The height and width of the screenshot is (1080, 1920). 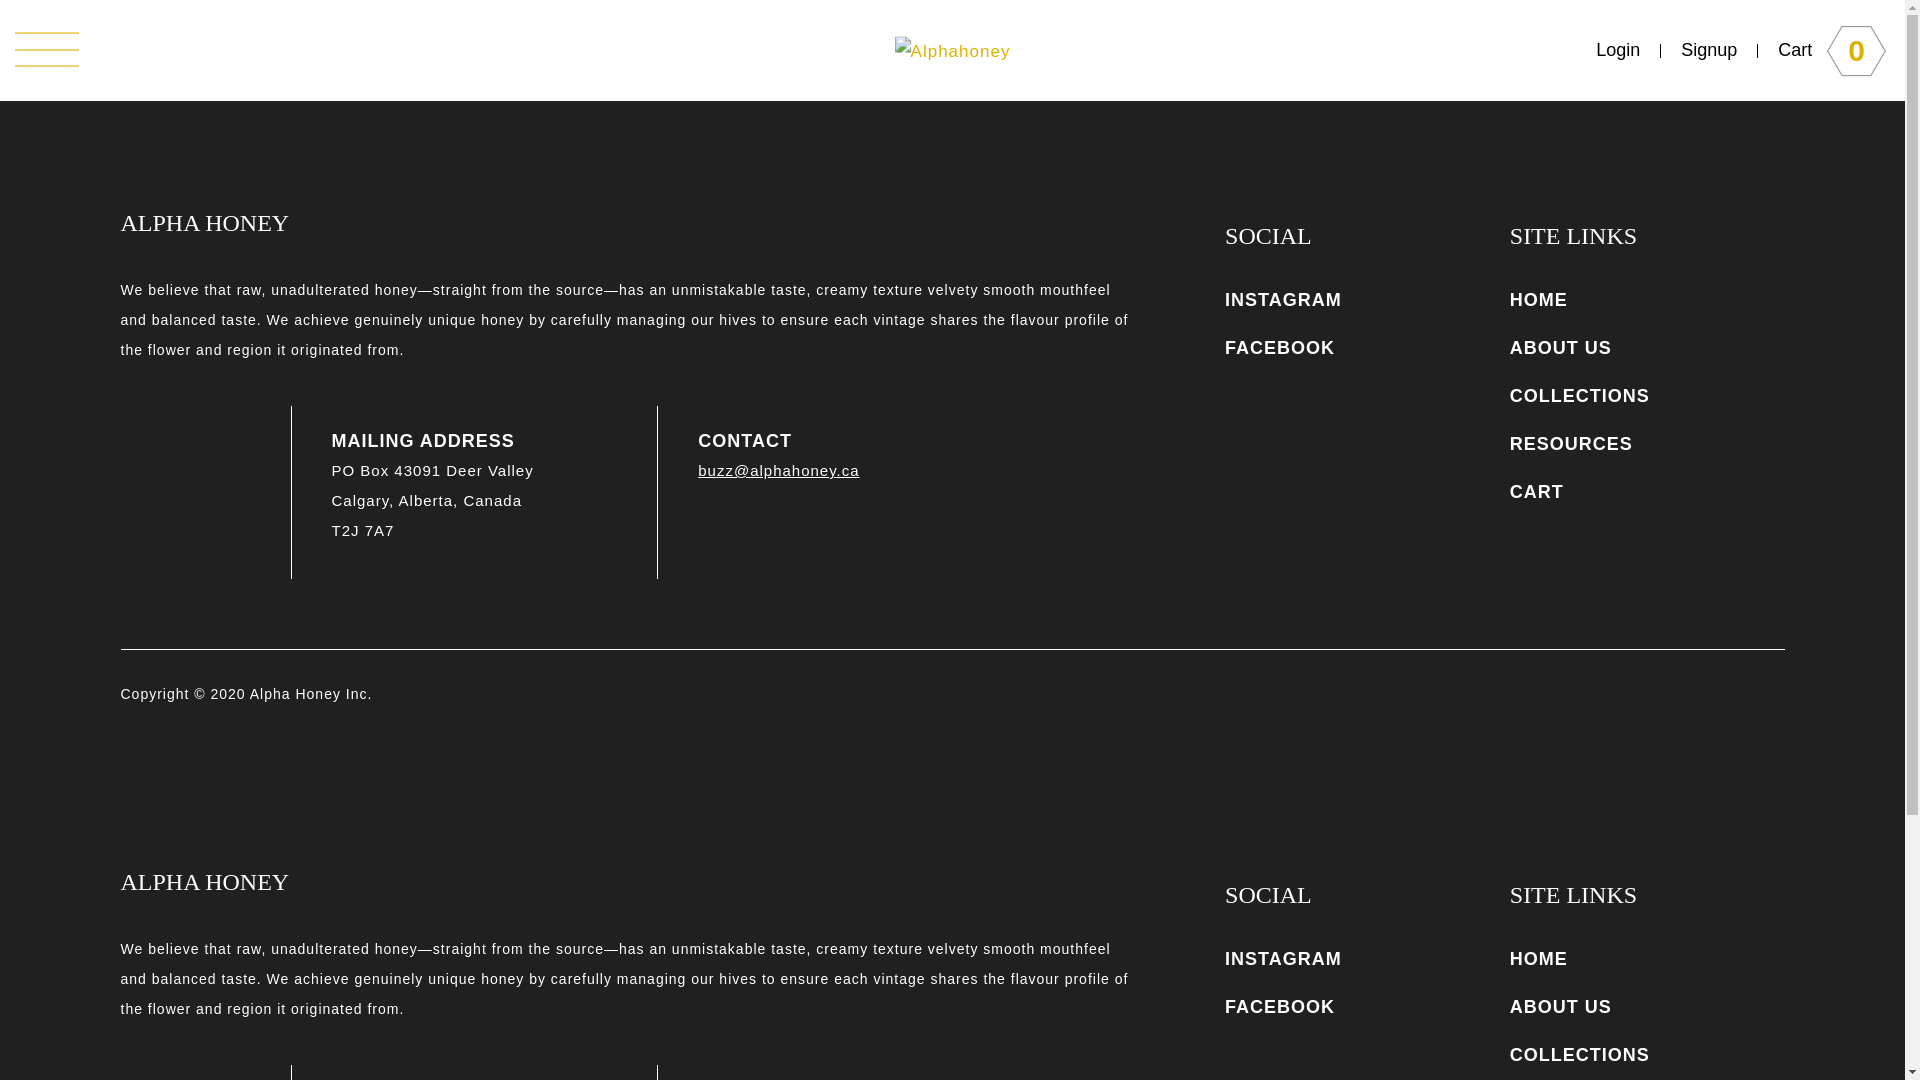 What do you see at coordinates (1537, 492) in the screenshot?
I see `CART` at bounding box center [1537, 492].